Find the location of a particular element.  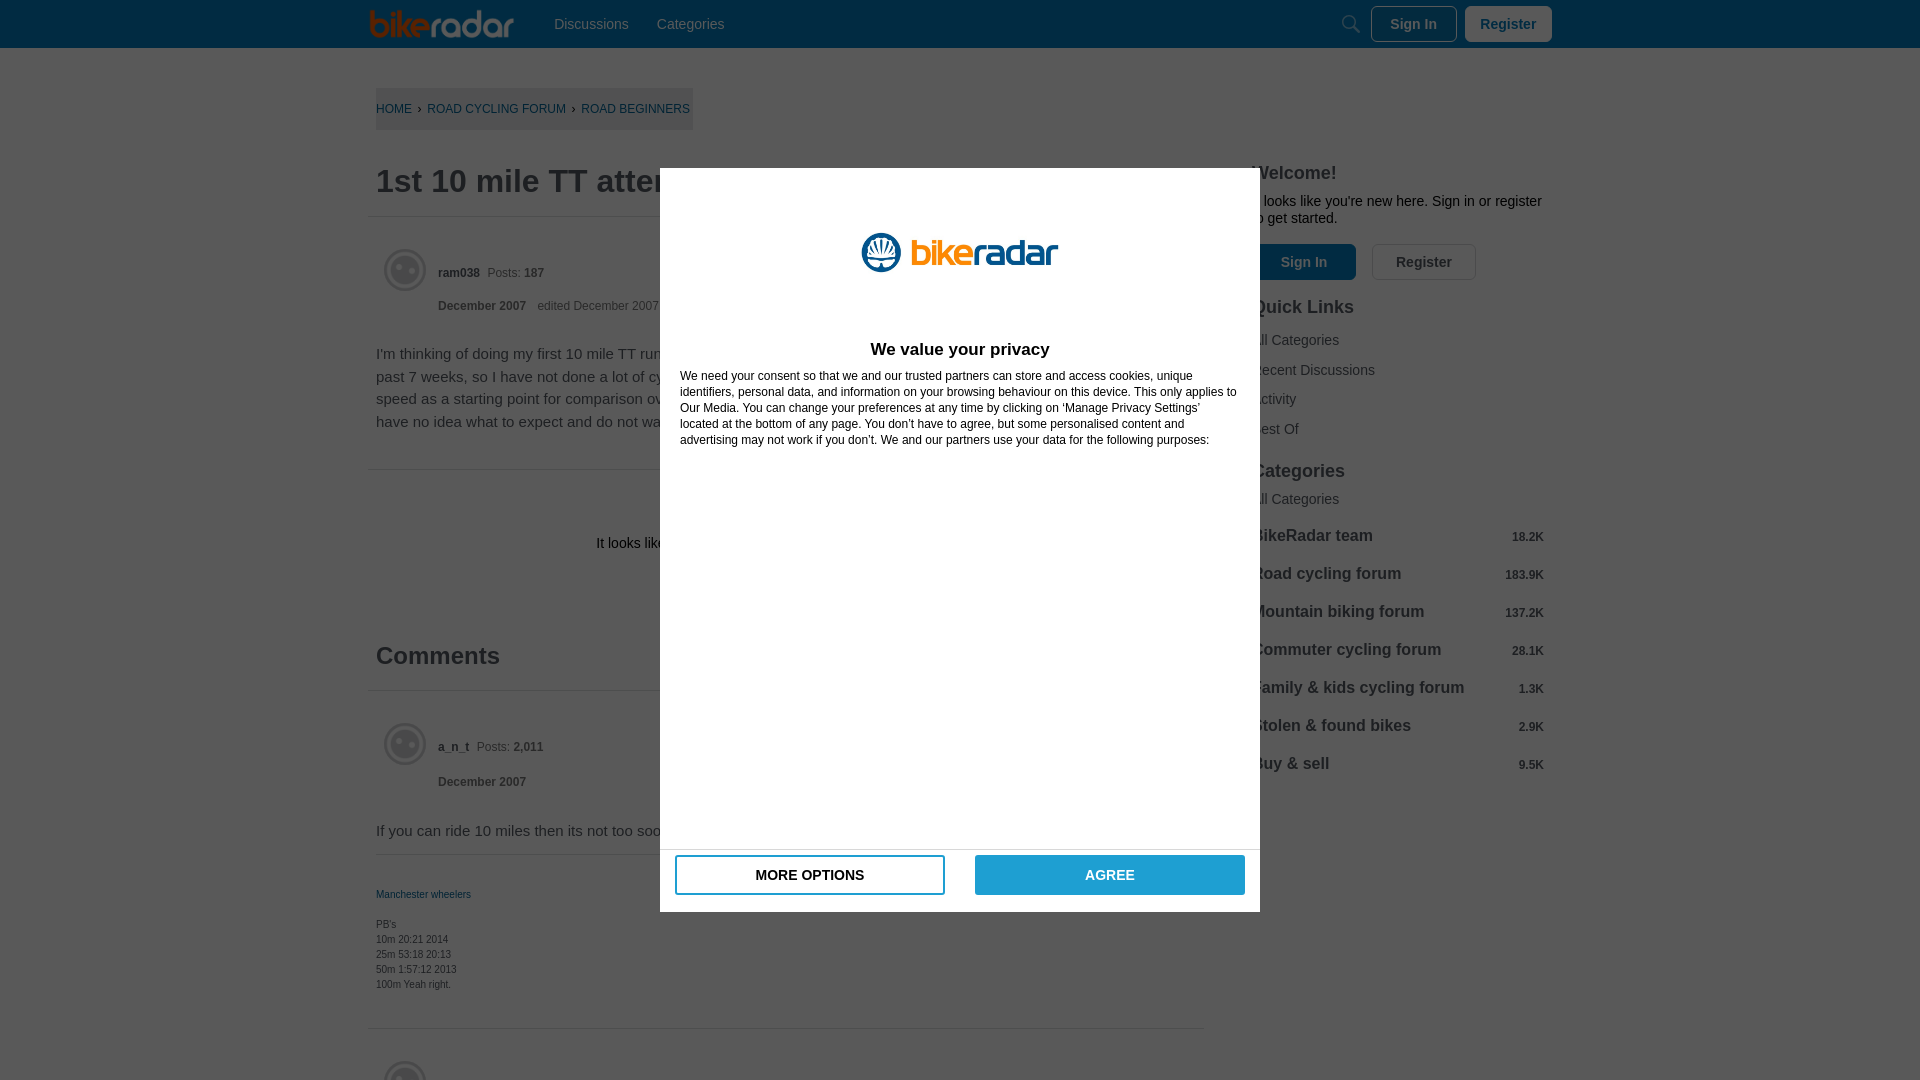

Edited December 31, 2007 1:33AM. is located at coordinates (598, 306).